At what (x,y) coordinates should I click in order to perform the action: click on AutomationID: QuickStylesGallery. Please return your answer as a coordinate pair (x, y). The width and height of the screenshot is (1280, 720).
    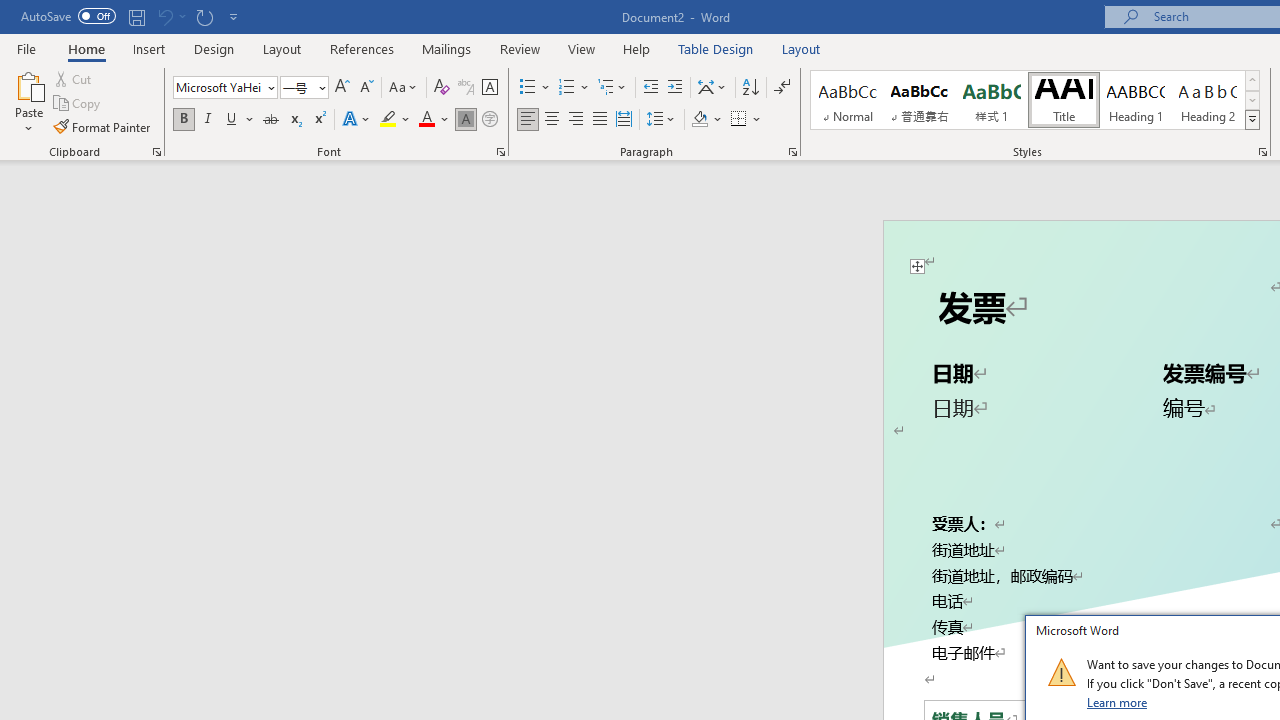
    Looking at the image, I should click on (1036, 100).